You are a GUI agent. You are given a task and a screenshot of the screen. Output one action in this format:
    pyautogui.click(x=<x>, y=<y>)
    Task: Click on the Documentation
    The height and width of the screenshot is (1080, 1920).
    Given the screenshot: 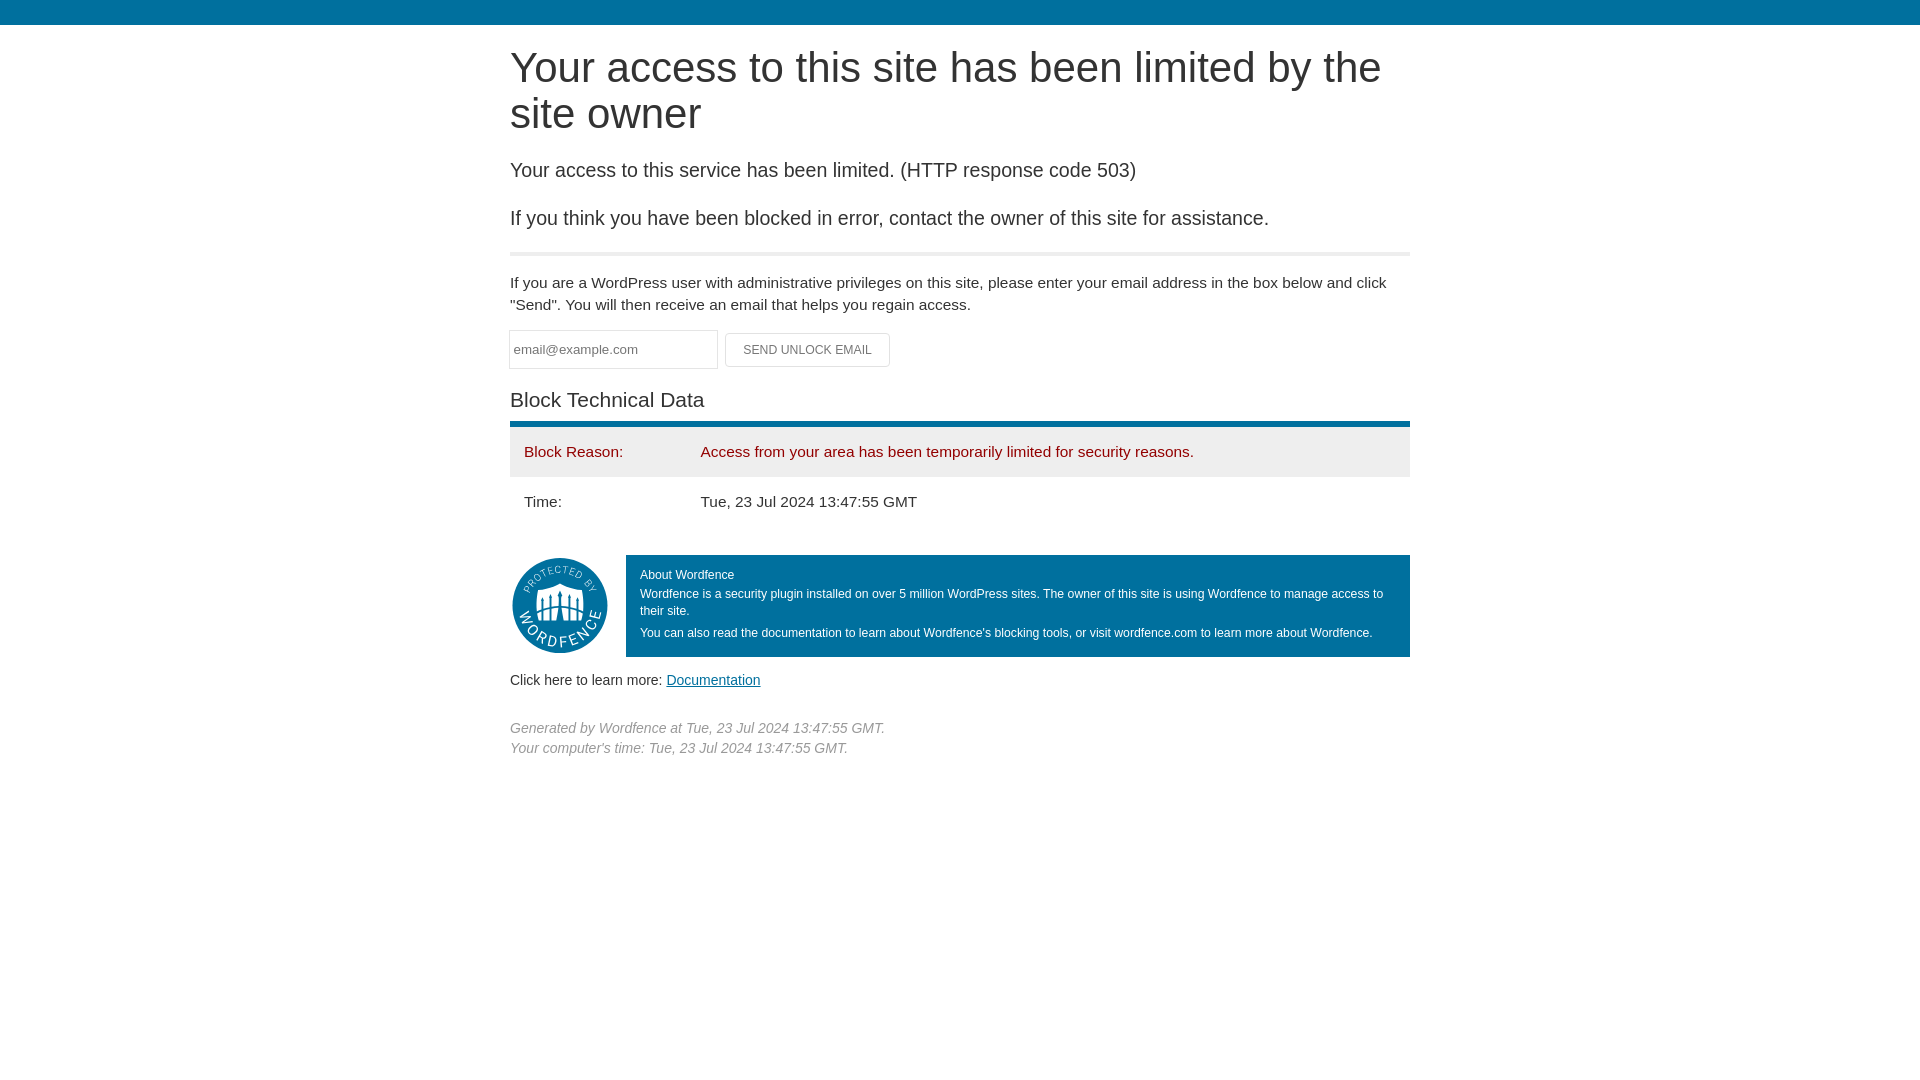 What is the action you would take?
    pyautogui.click(x=713, y=679)
    